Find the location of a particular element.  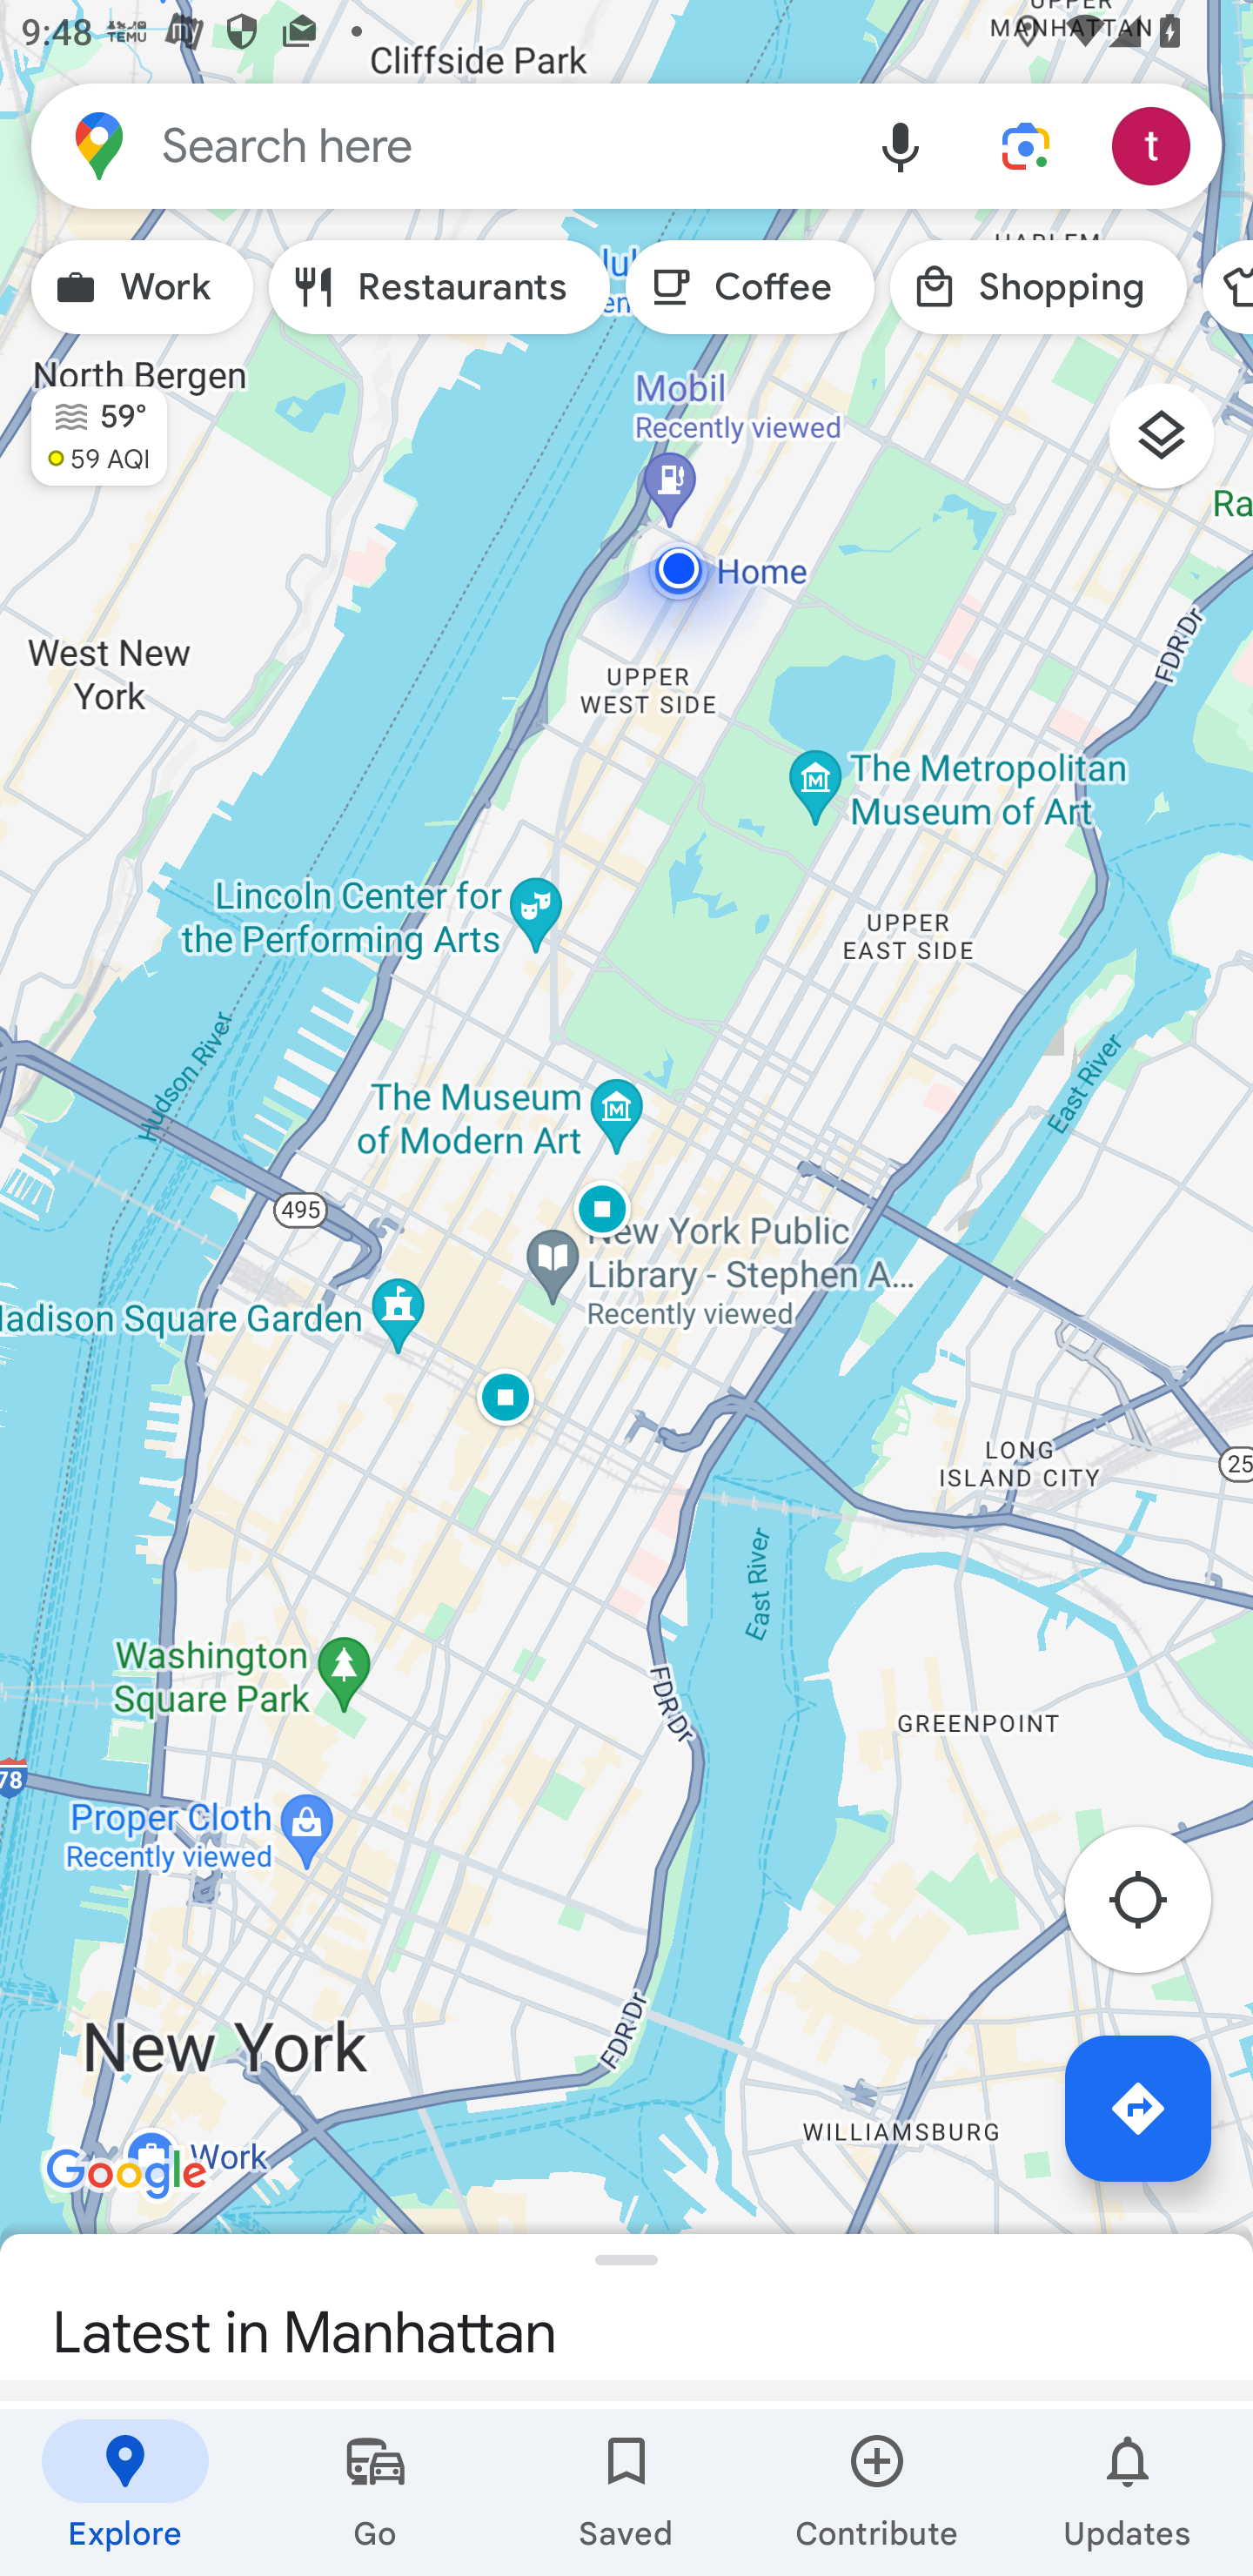

Contribute is located at coordinates (877, 2492).